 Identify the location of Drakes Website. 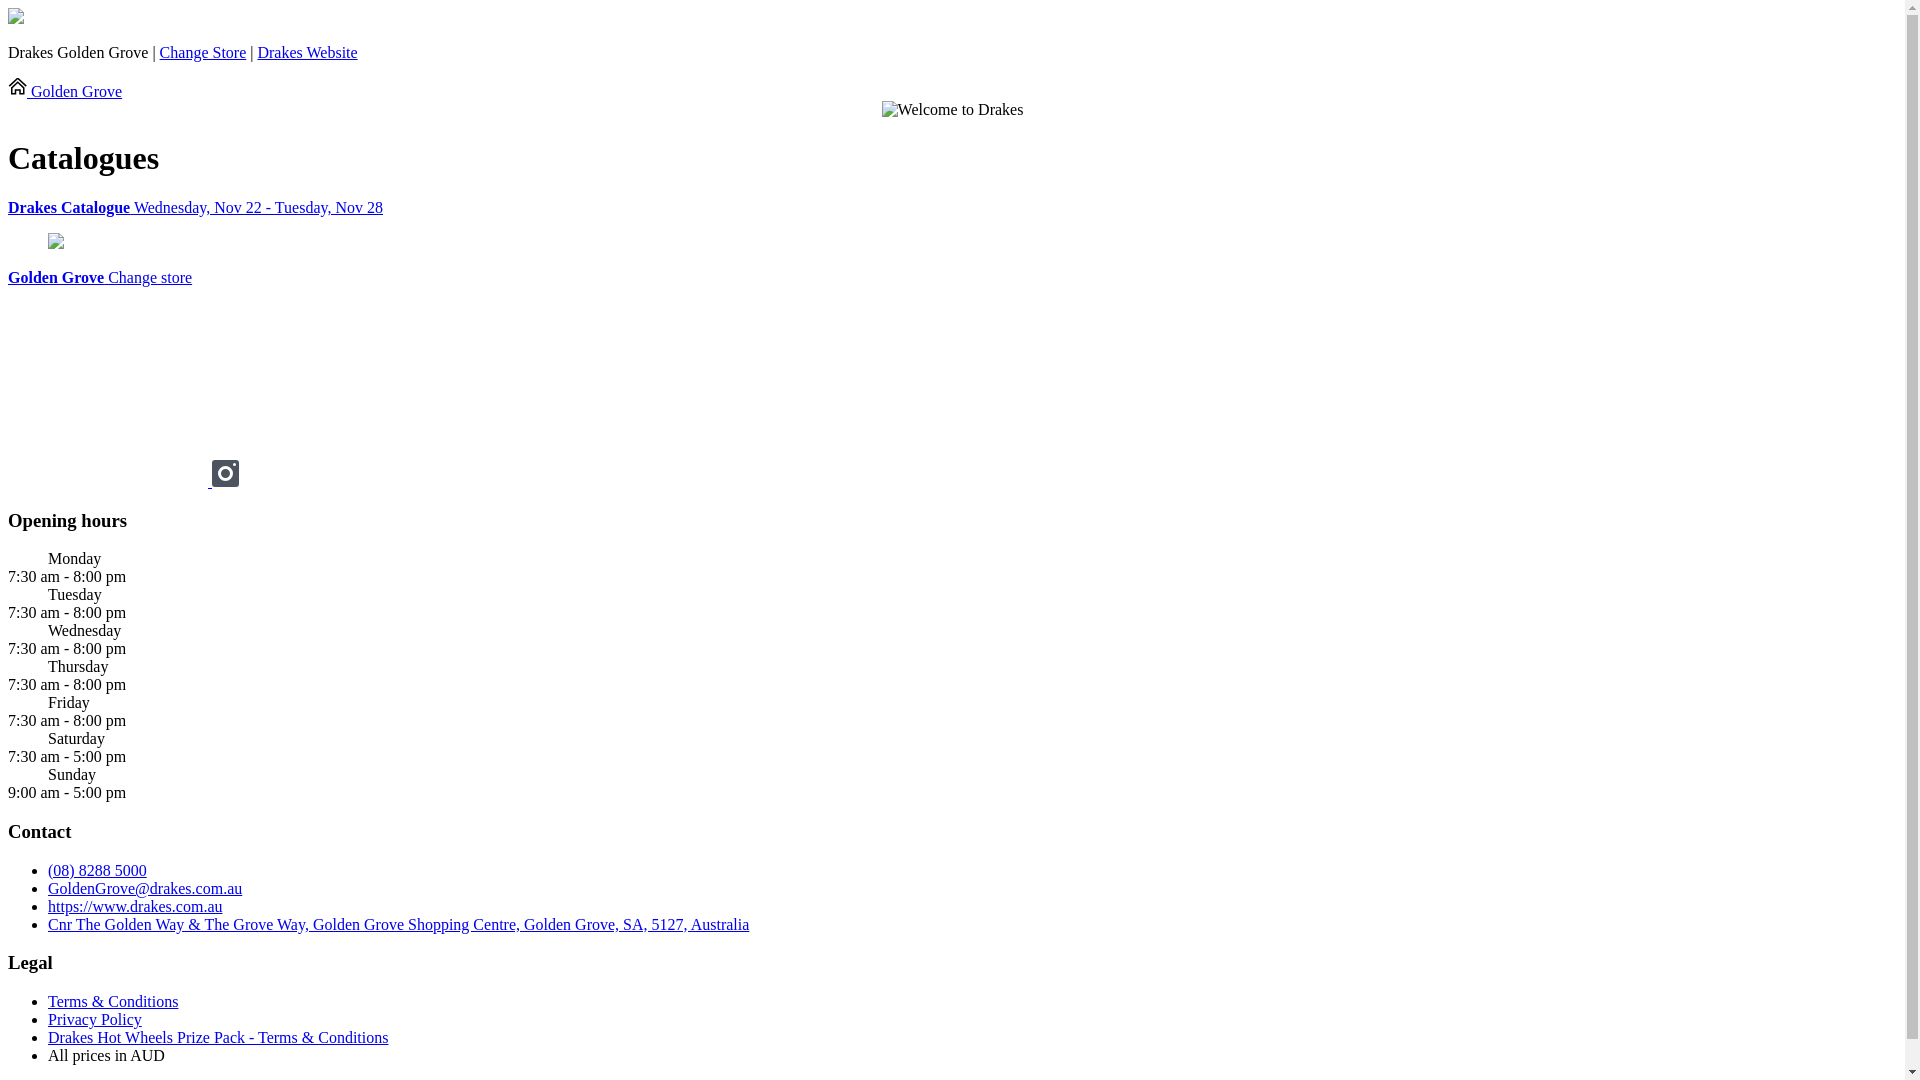
(307, 52).